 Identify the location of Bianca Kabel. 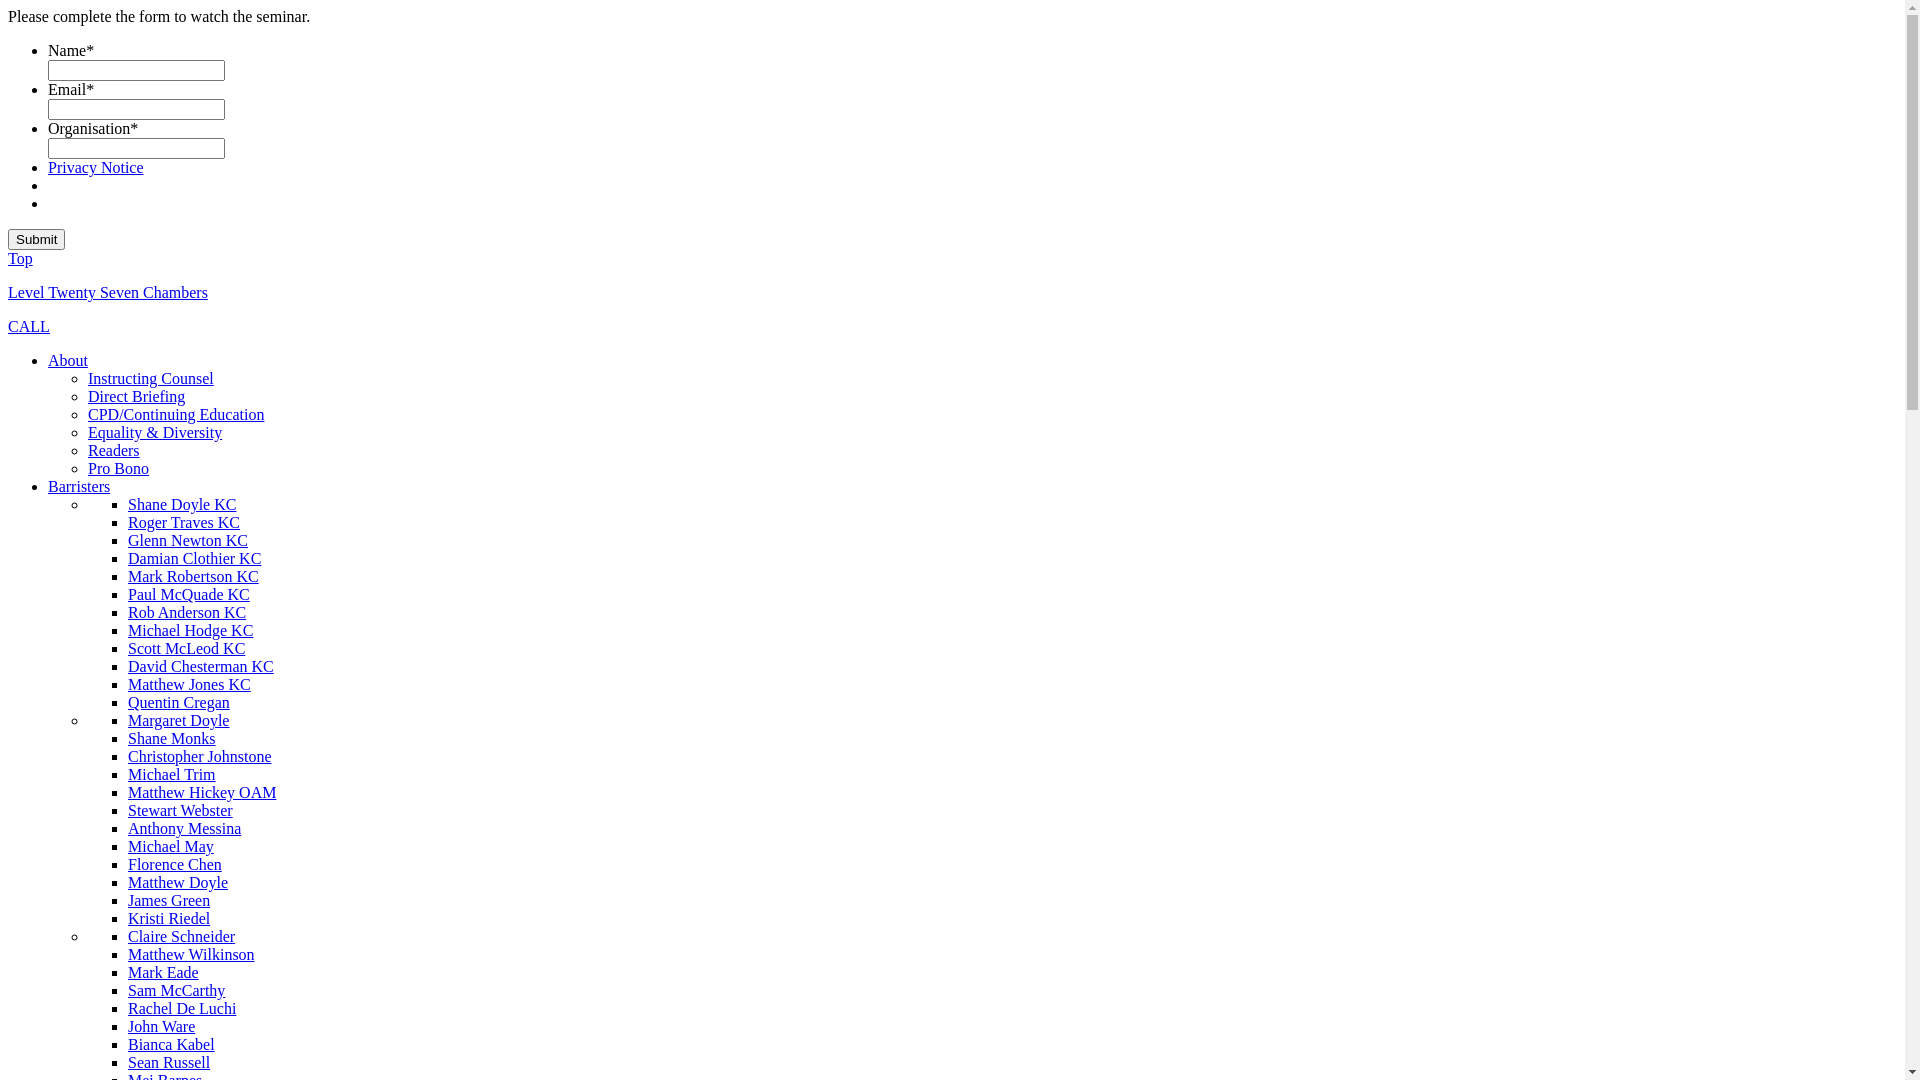
(172, 1044).